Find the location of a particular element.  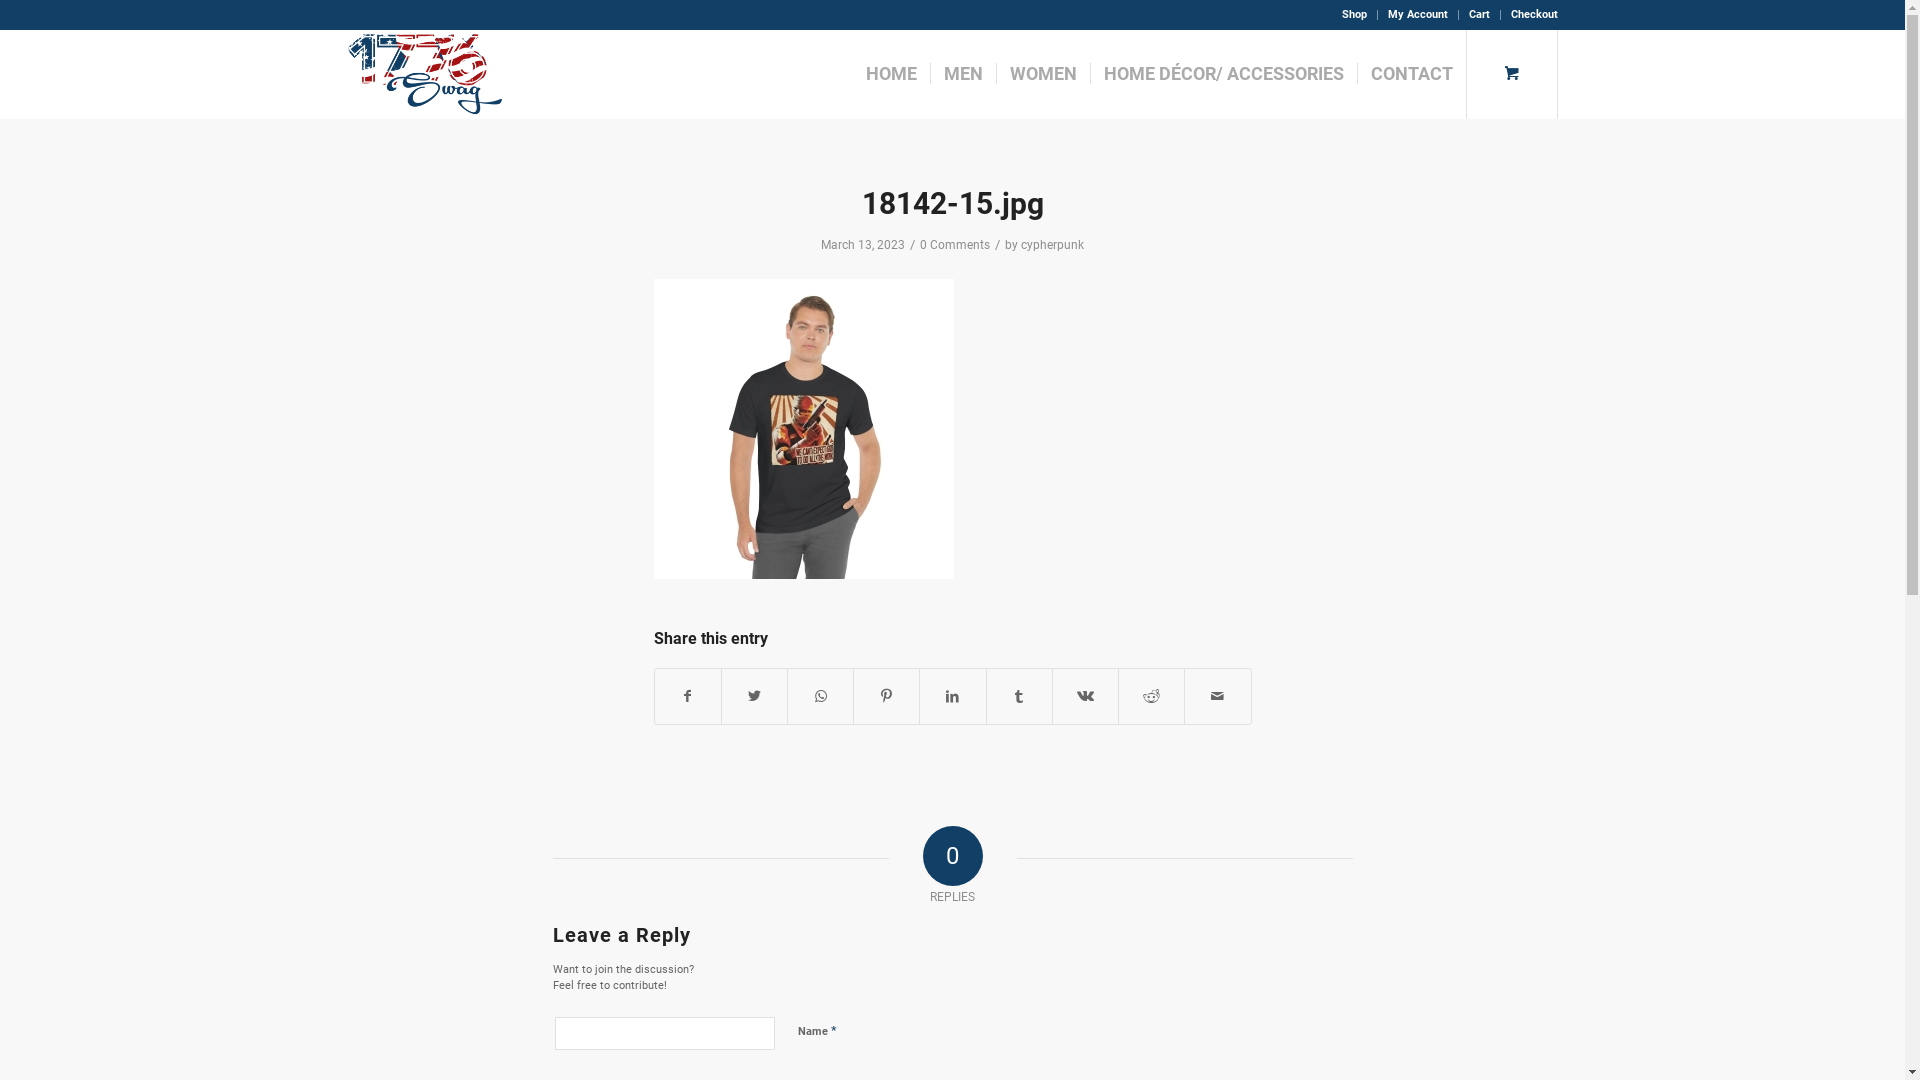

Cart is located at coordinates (1478, 14).